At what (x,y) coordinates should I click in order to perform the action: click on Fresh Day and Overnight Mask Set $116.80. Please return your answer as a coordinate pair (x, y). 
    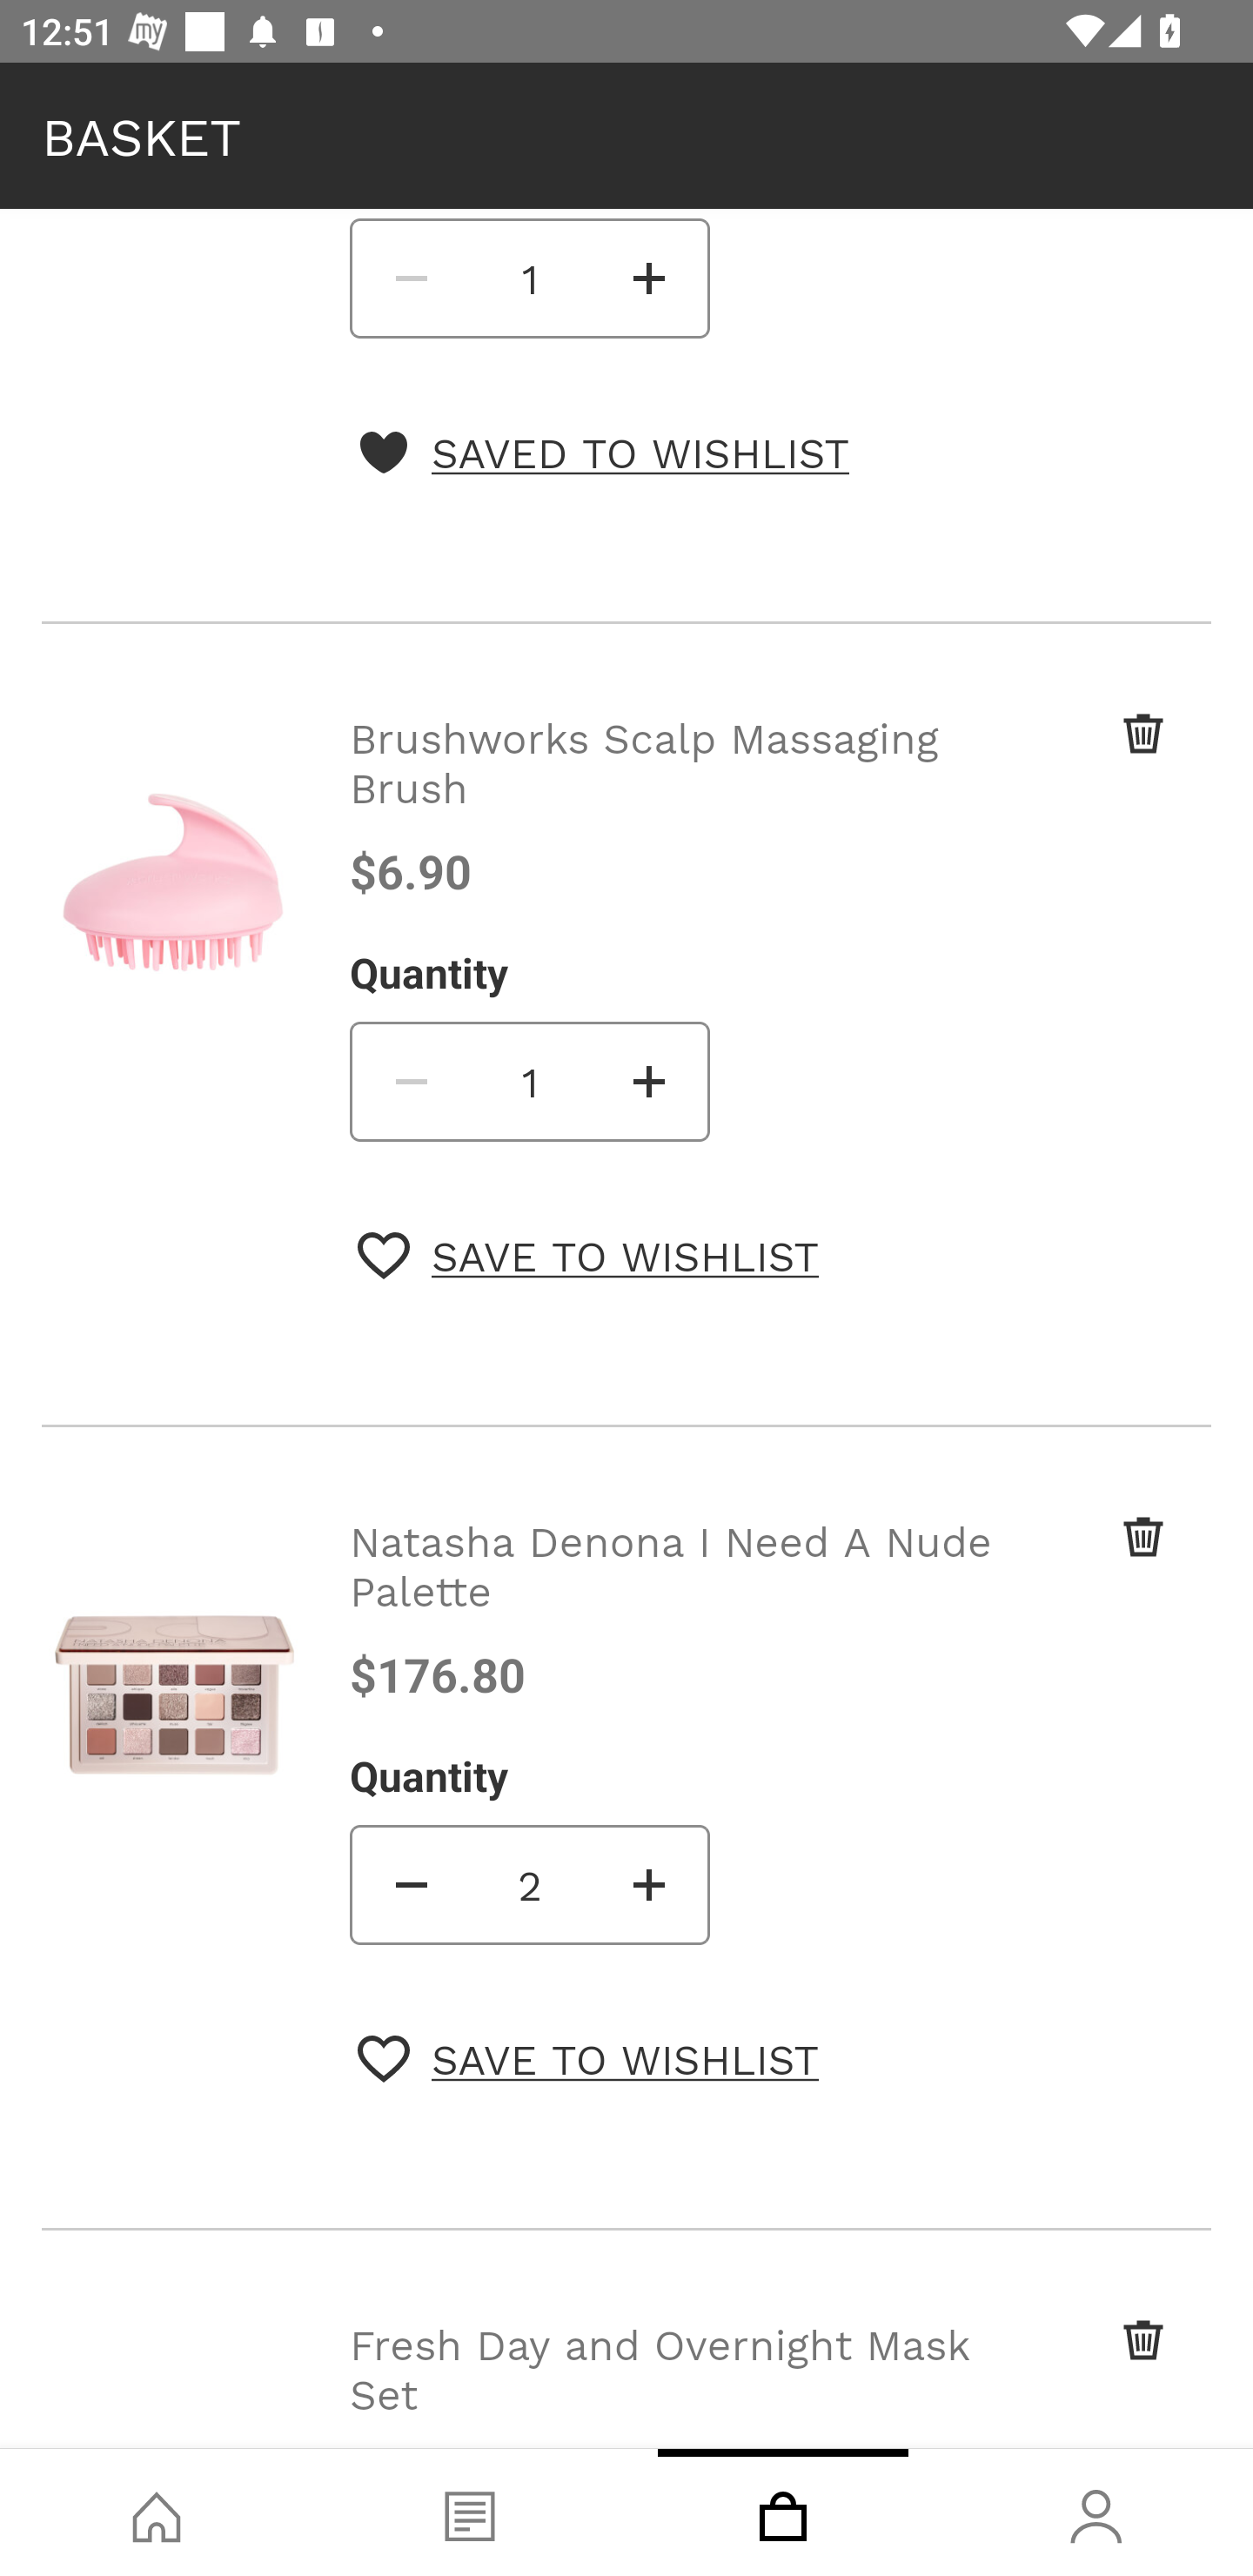
    Looking at the image, I should click on (677, 2380).